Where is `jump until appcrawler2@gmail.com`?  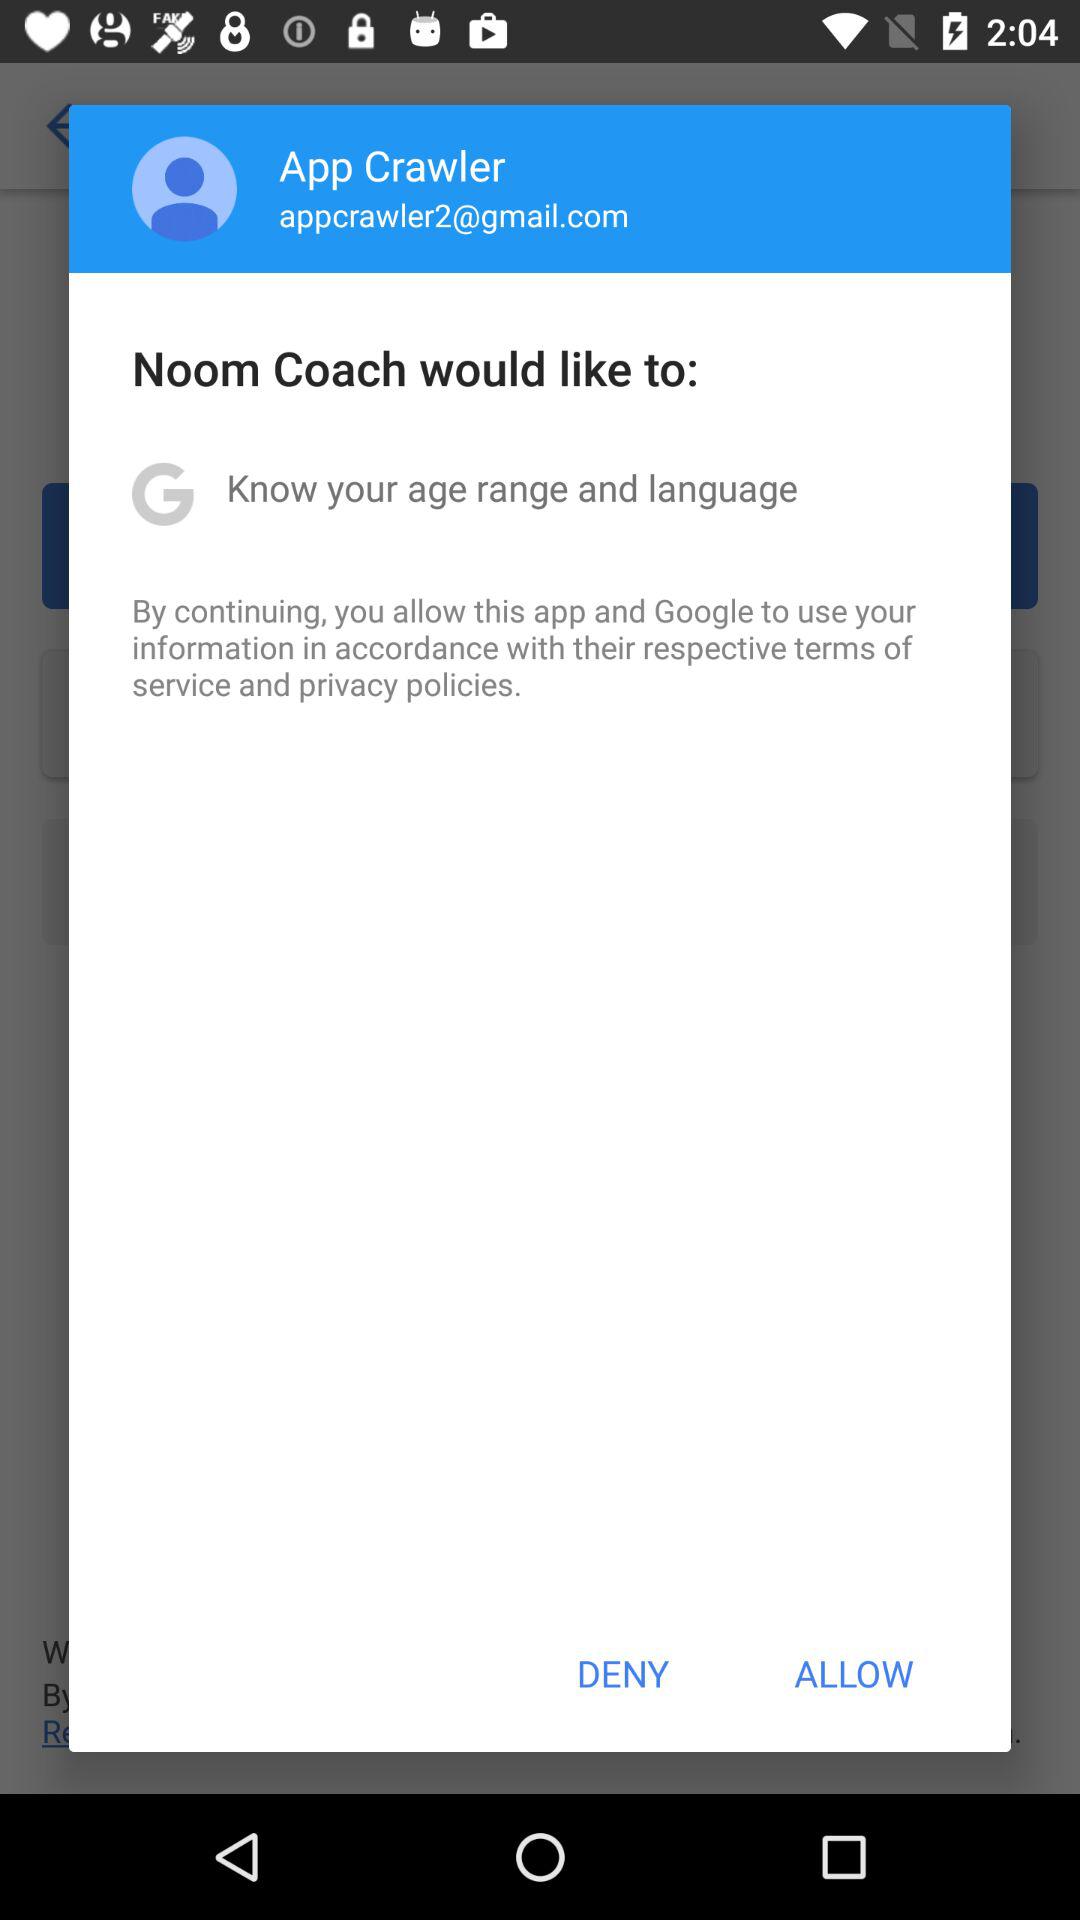
jump until appcrawler2@gmail.com is located at coordinates (454, 214).